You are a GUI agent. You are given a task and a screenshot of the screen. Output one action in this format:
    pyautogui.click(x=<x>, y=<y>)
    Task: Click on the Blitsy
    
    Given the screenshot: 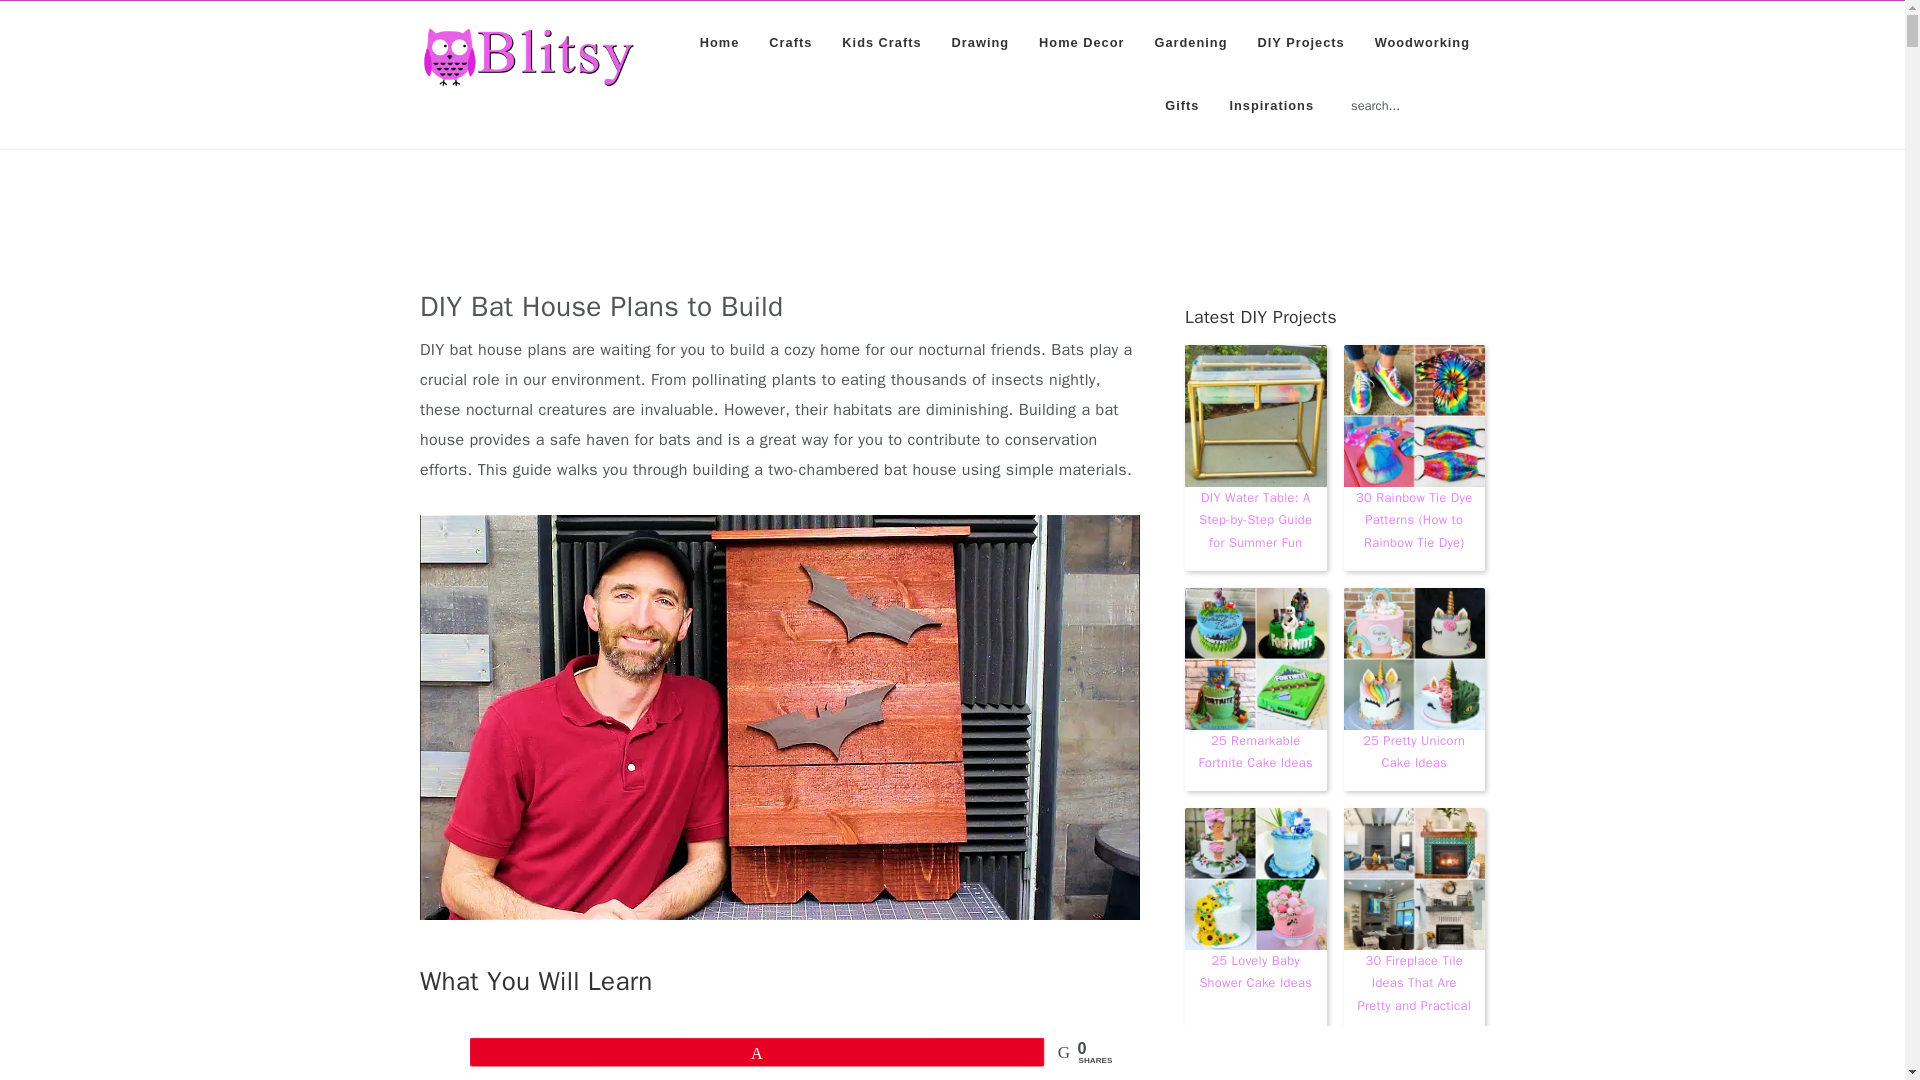 What is the action you would take?
    pyautogui.click(x=528, y=57)
    